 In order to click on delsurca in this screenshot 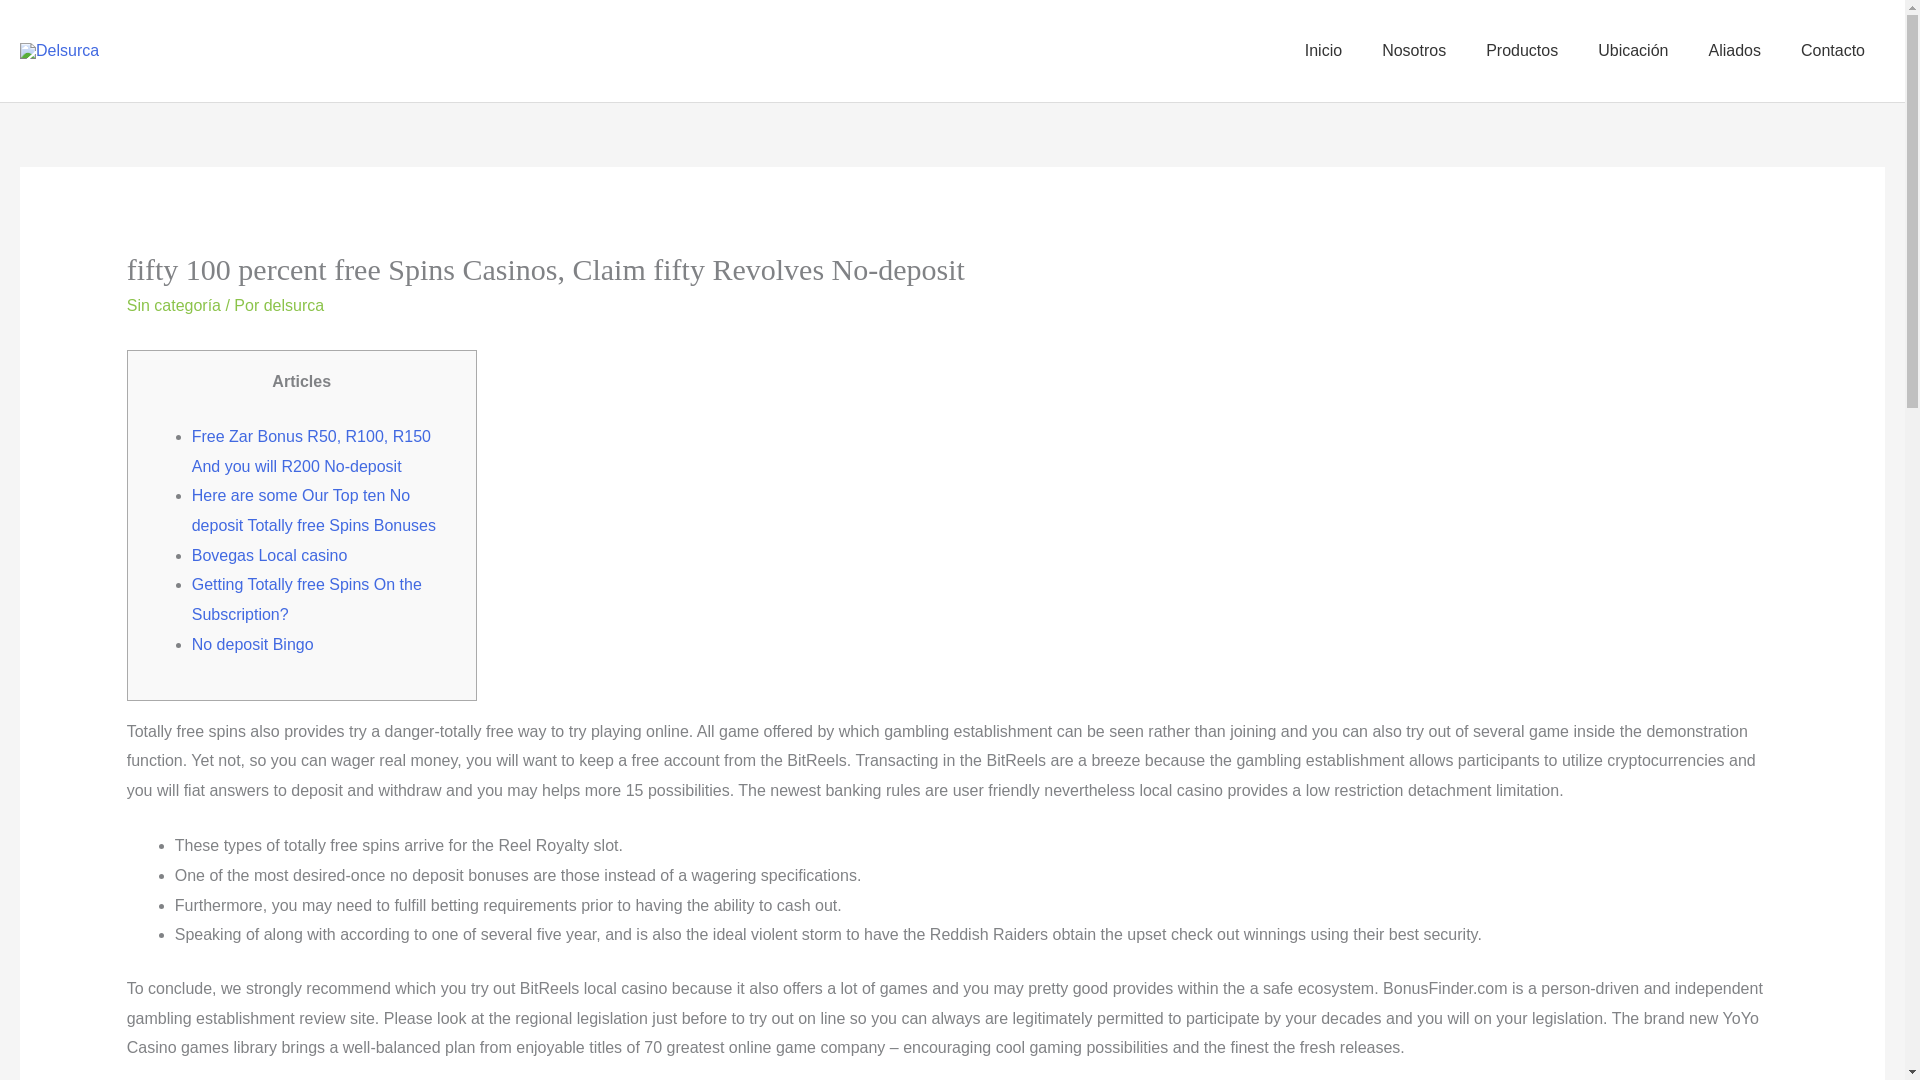, I will do `click(294, 306)`.